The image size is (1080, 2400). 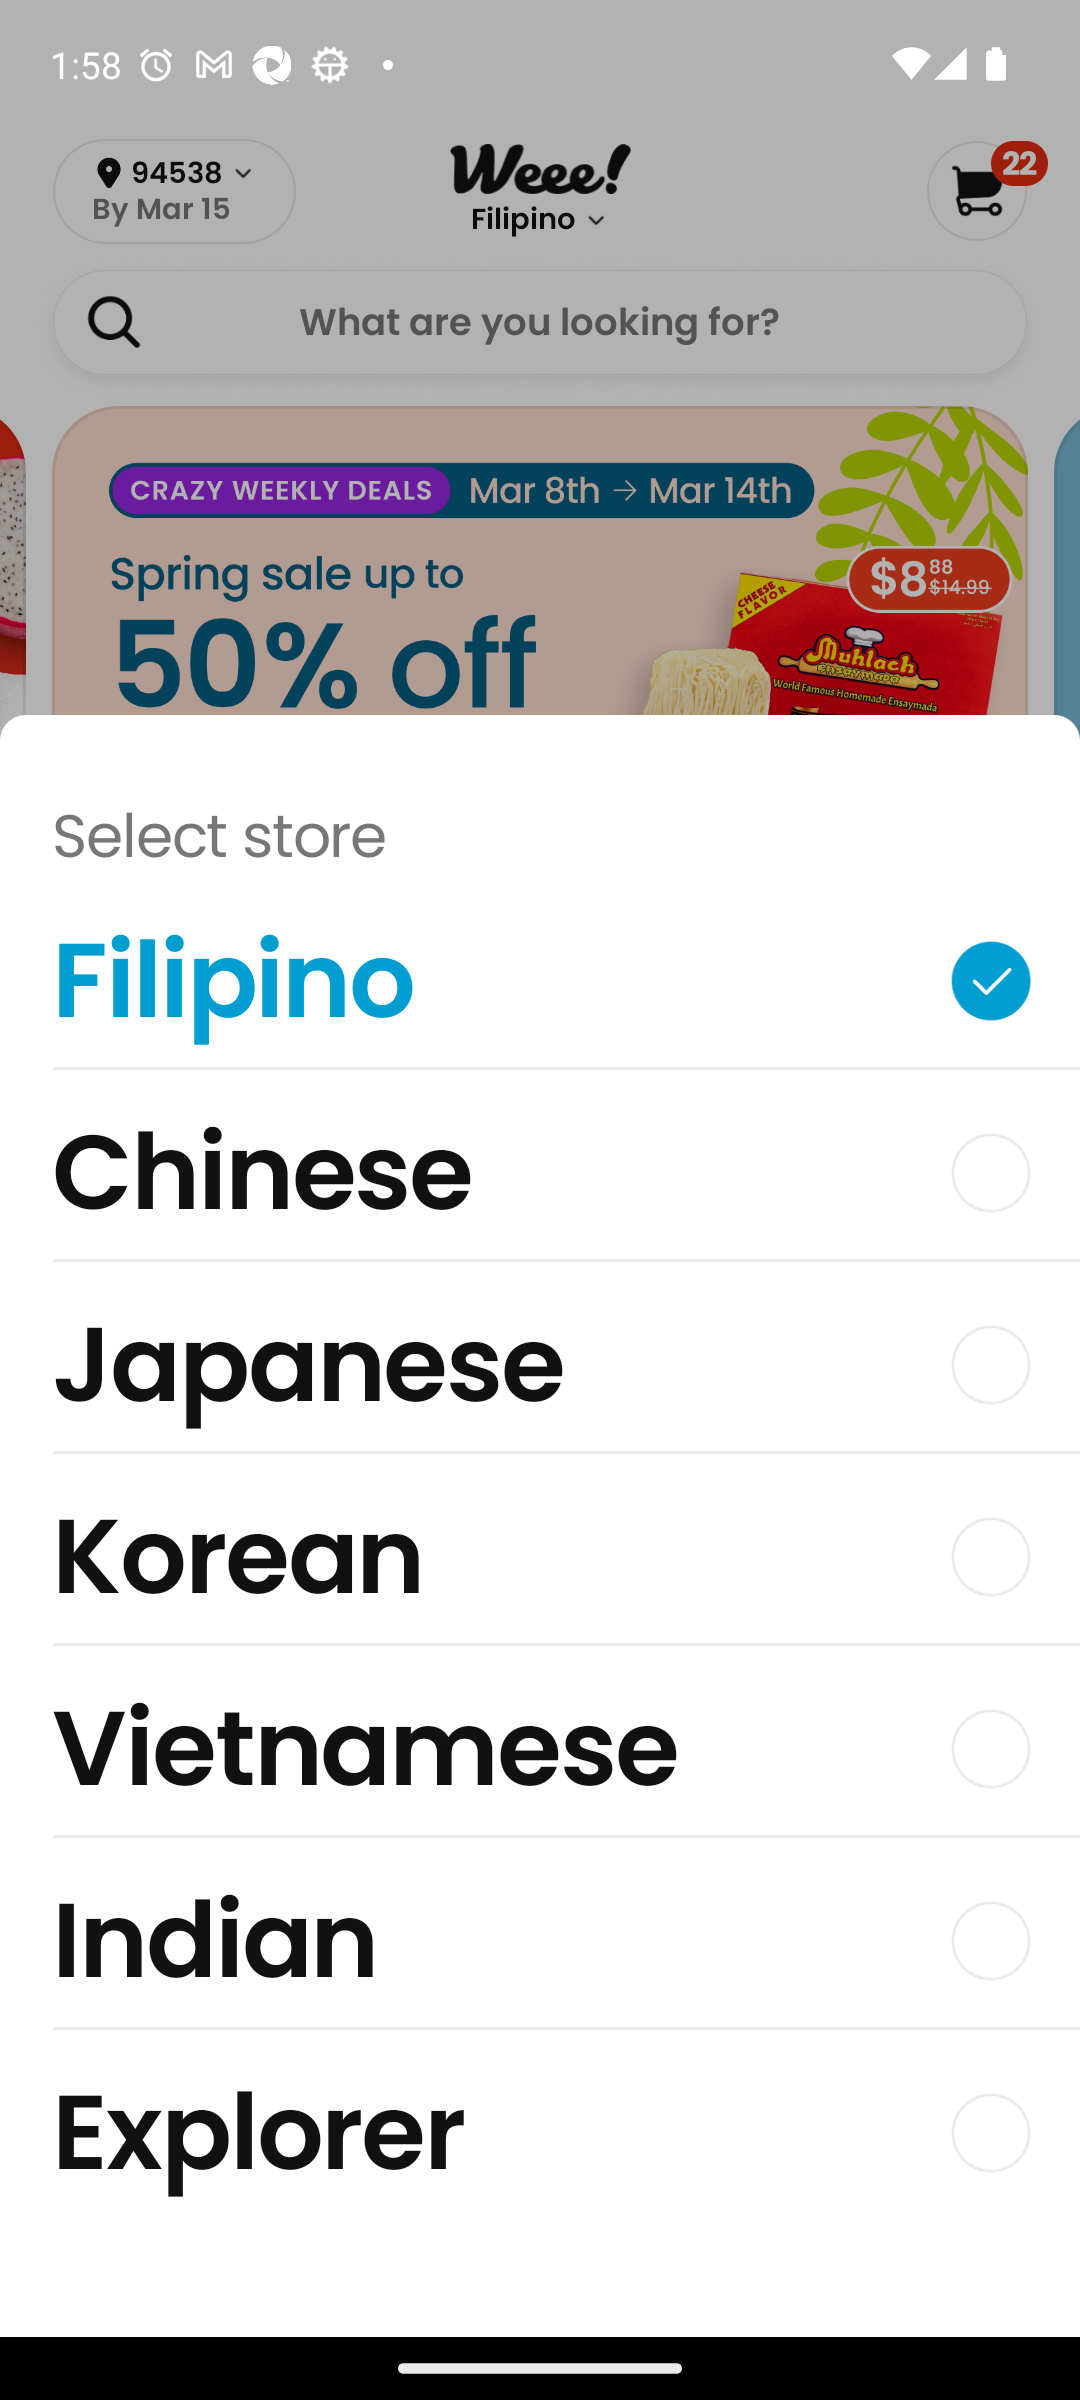 What do you see at coordinates (540, 1180) in the screenshot?
I see `Chinese` at bounding box center [540, 1180].